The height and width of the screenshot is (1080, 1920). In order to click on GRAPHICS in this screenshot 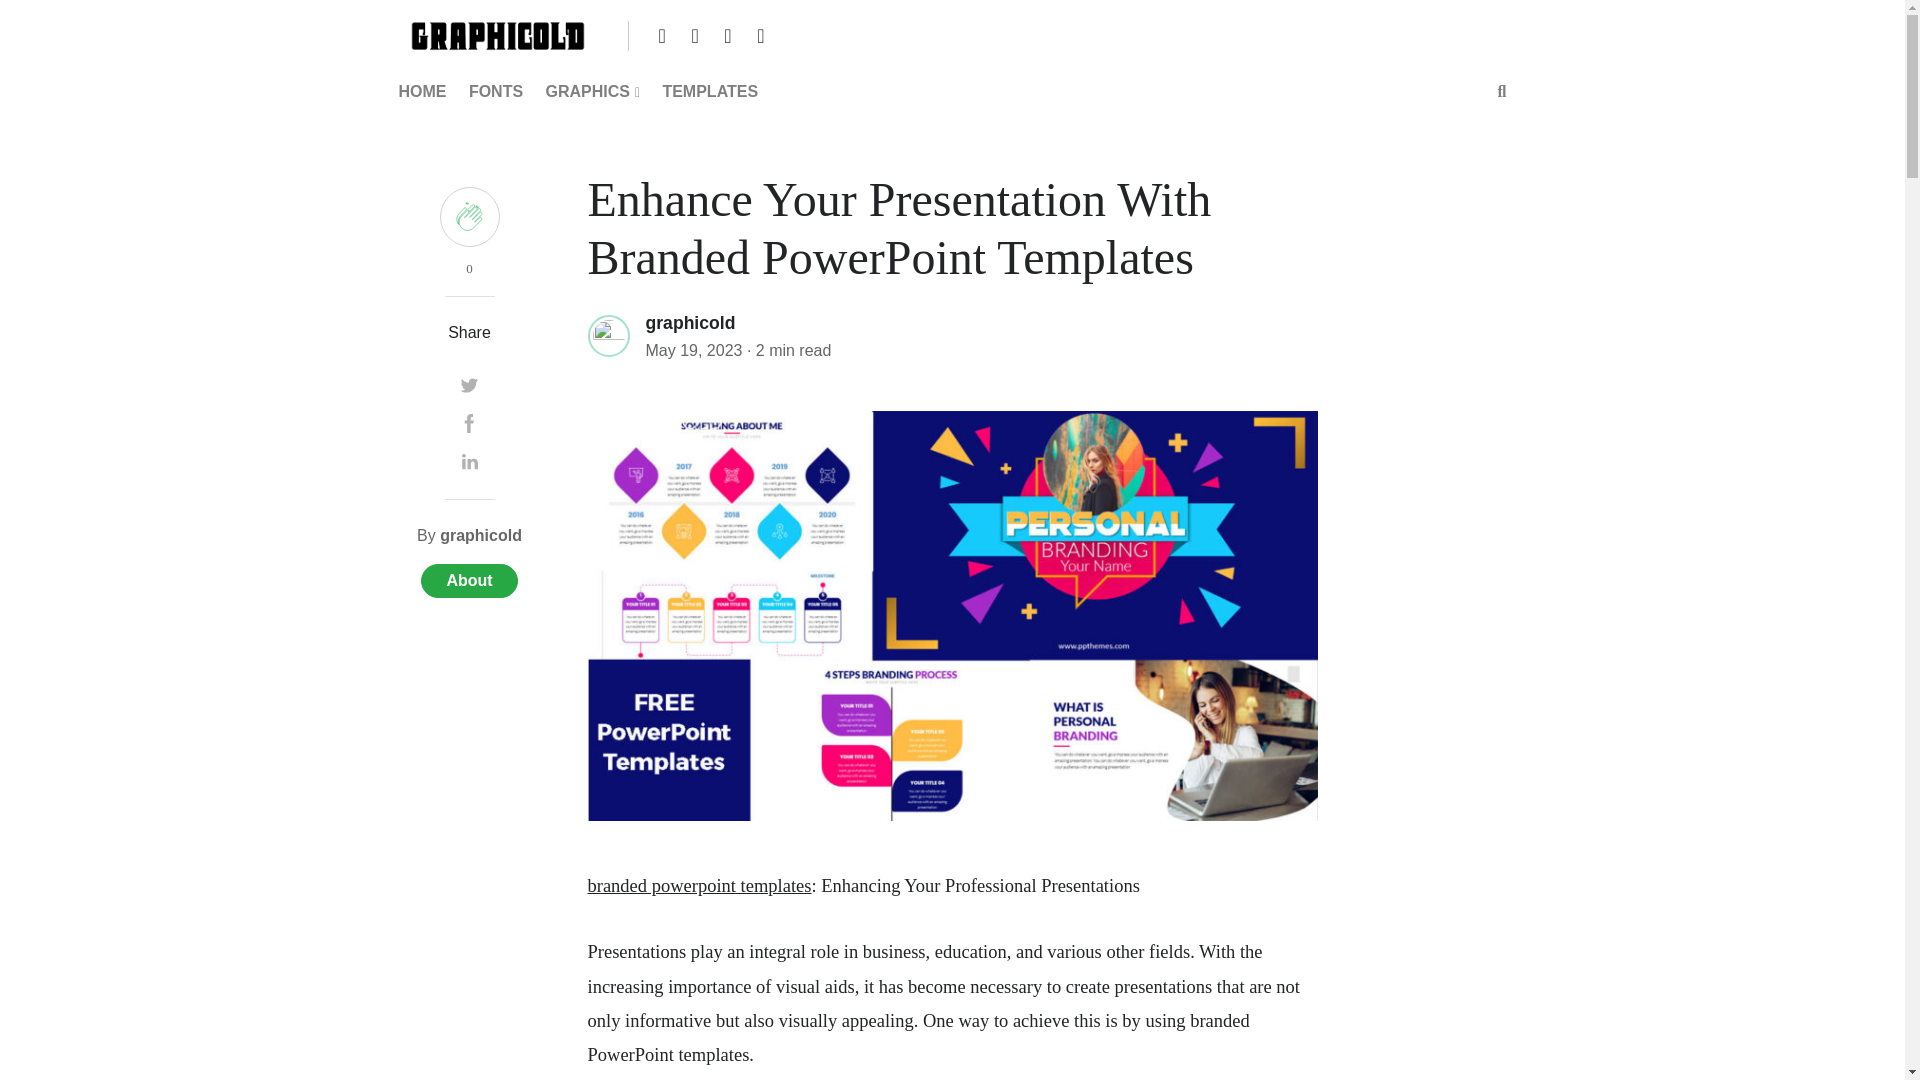, I will do `click(592, 92)`.